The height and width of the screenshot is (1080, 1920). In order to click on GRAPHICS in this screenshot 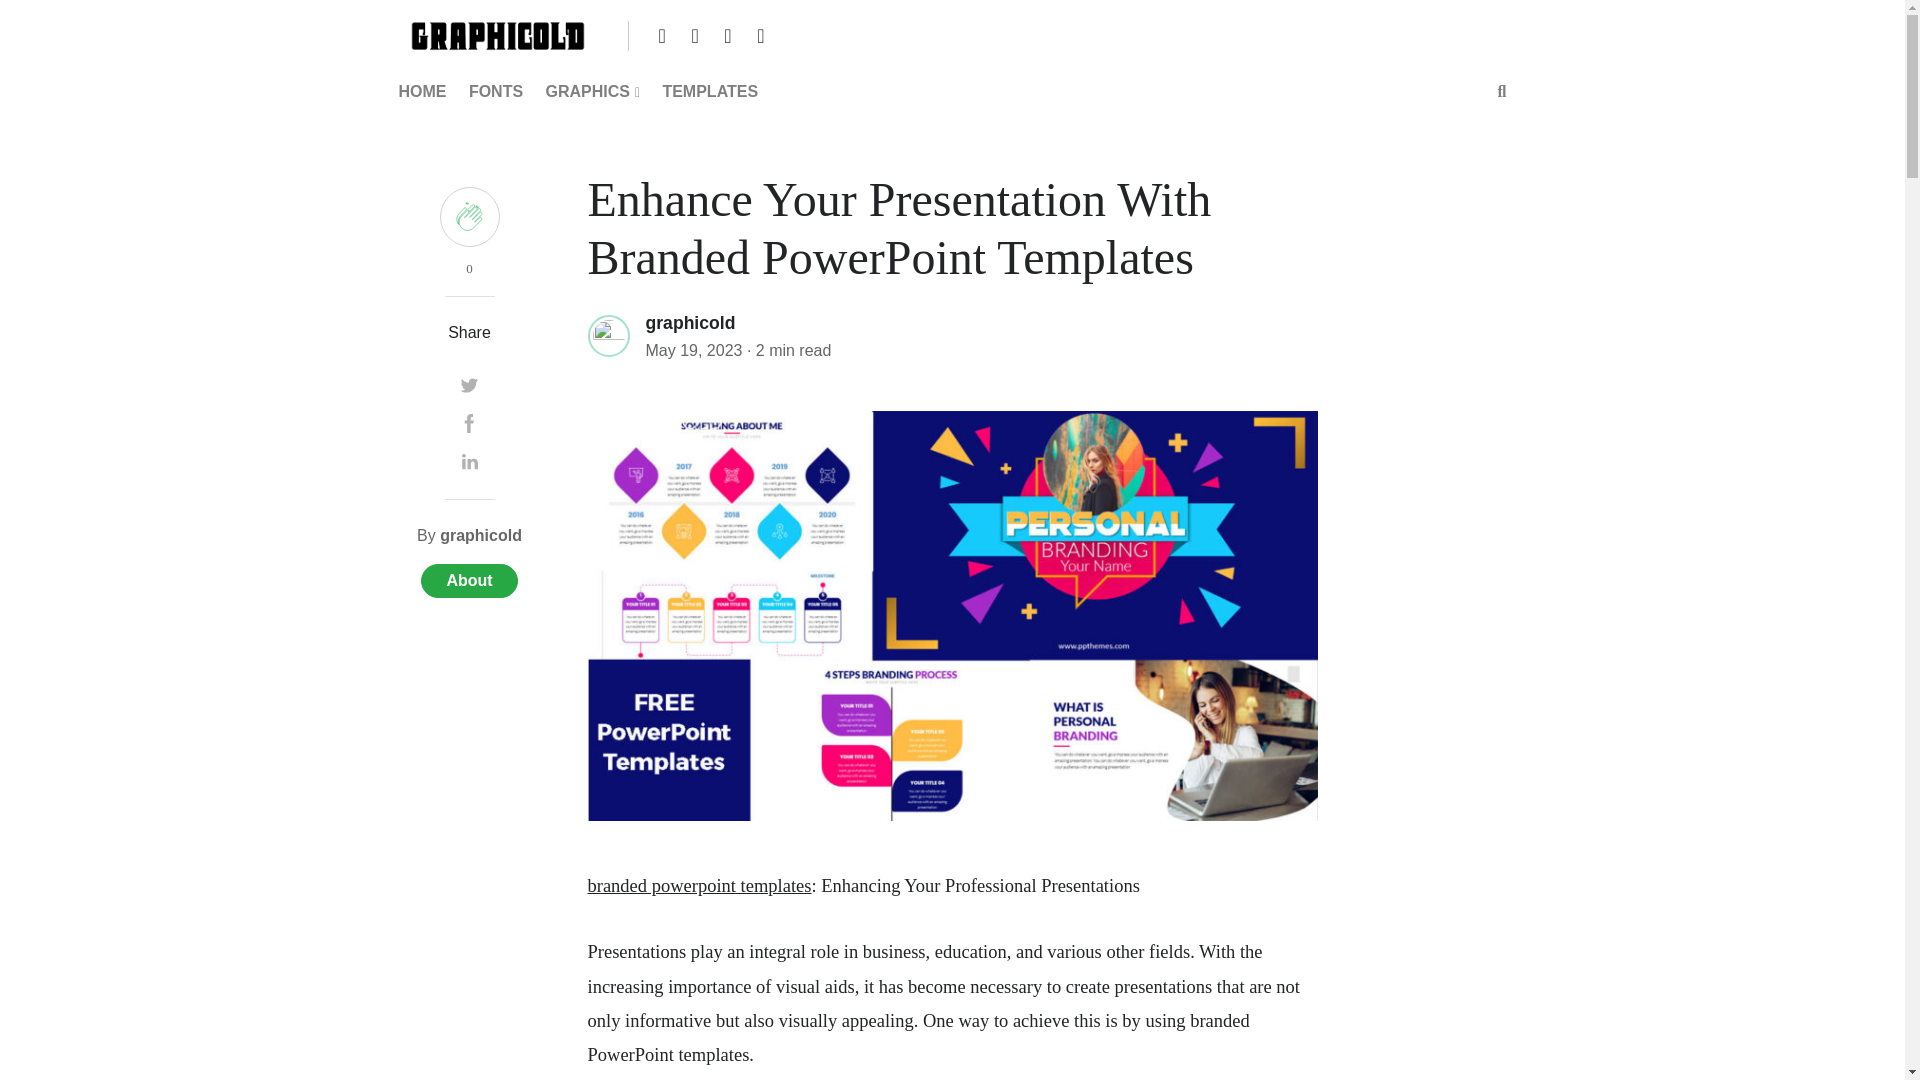, I will do `click(592, 92)`.